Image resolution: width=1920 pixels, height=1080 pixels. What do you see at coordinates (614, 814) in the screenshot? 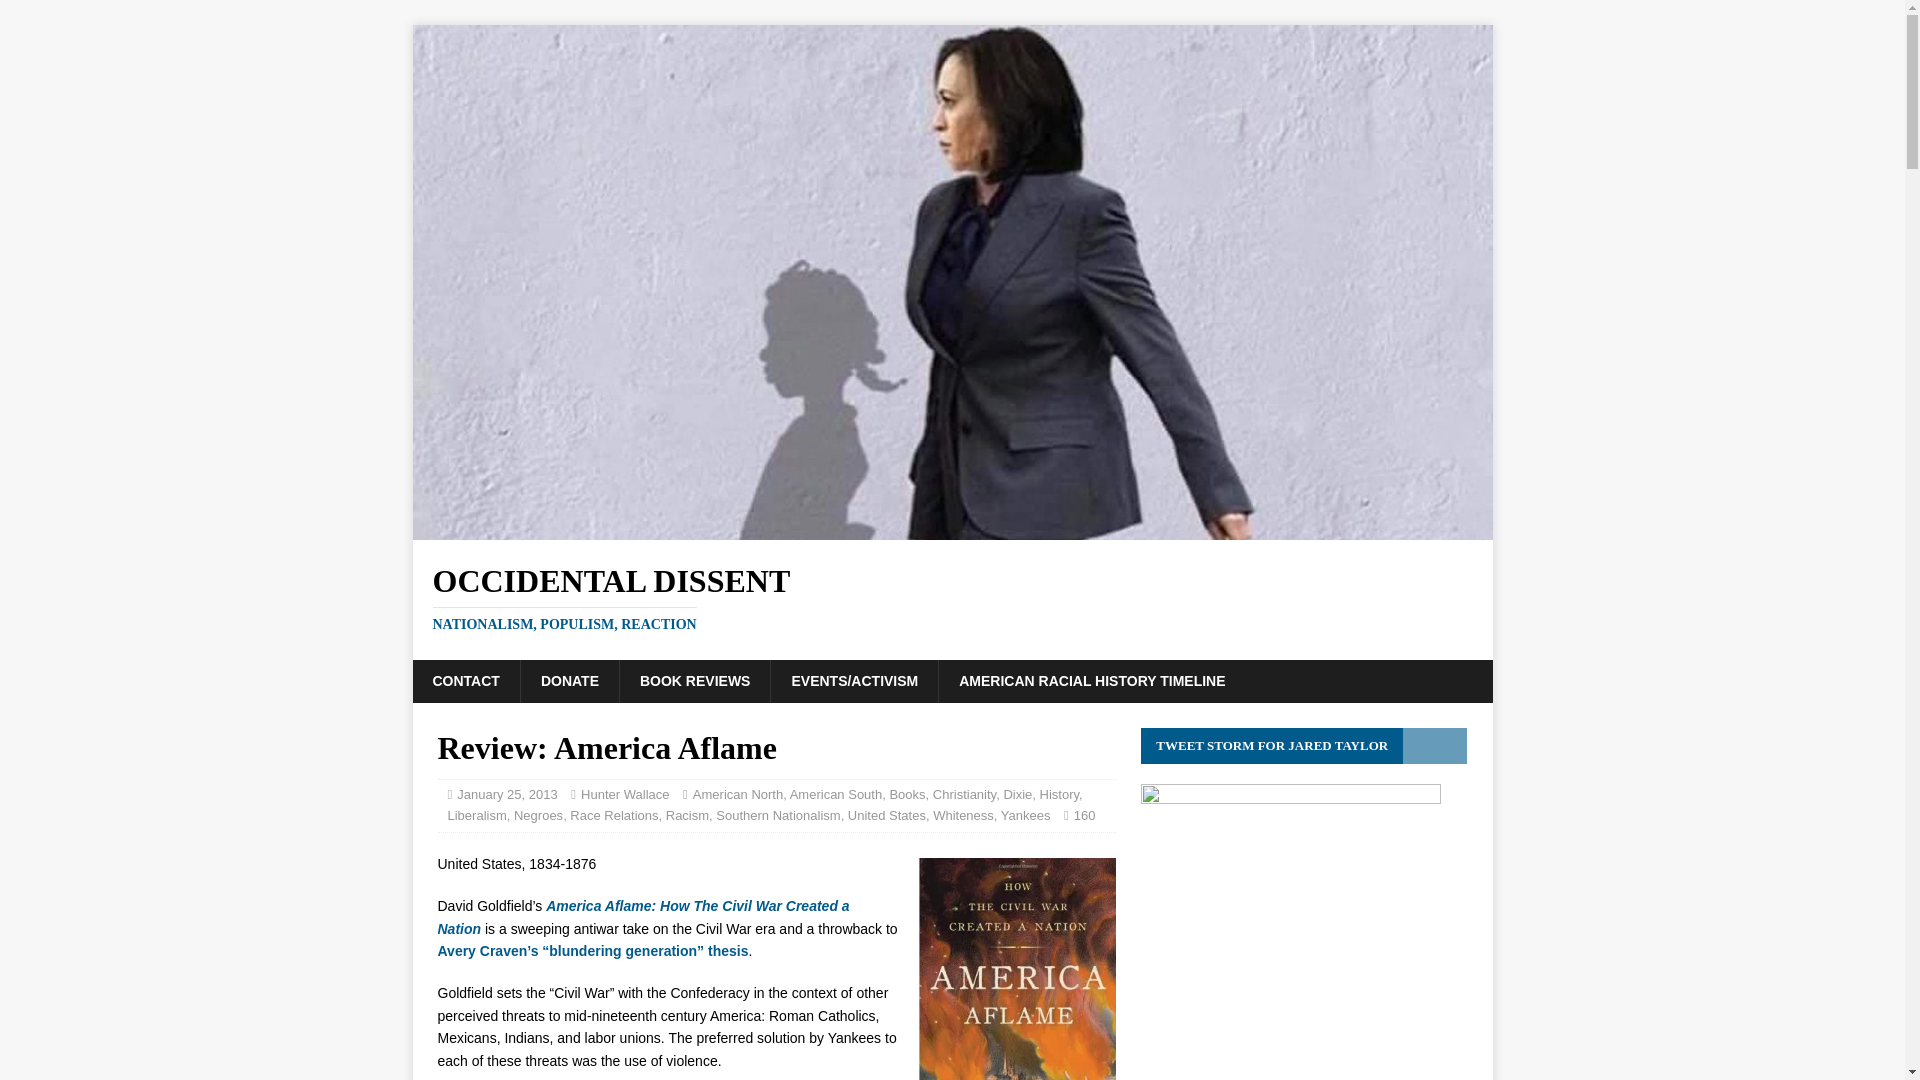
I see `Race Relations` at bounding box center [614, 814].